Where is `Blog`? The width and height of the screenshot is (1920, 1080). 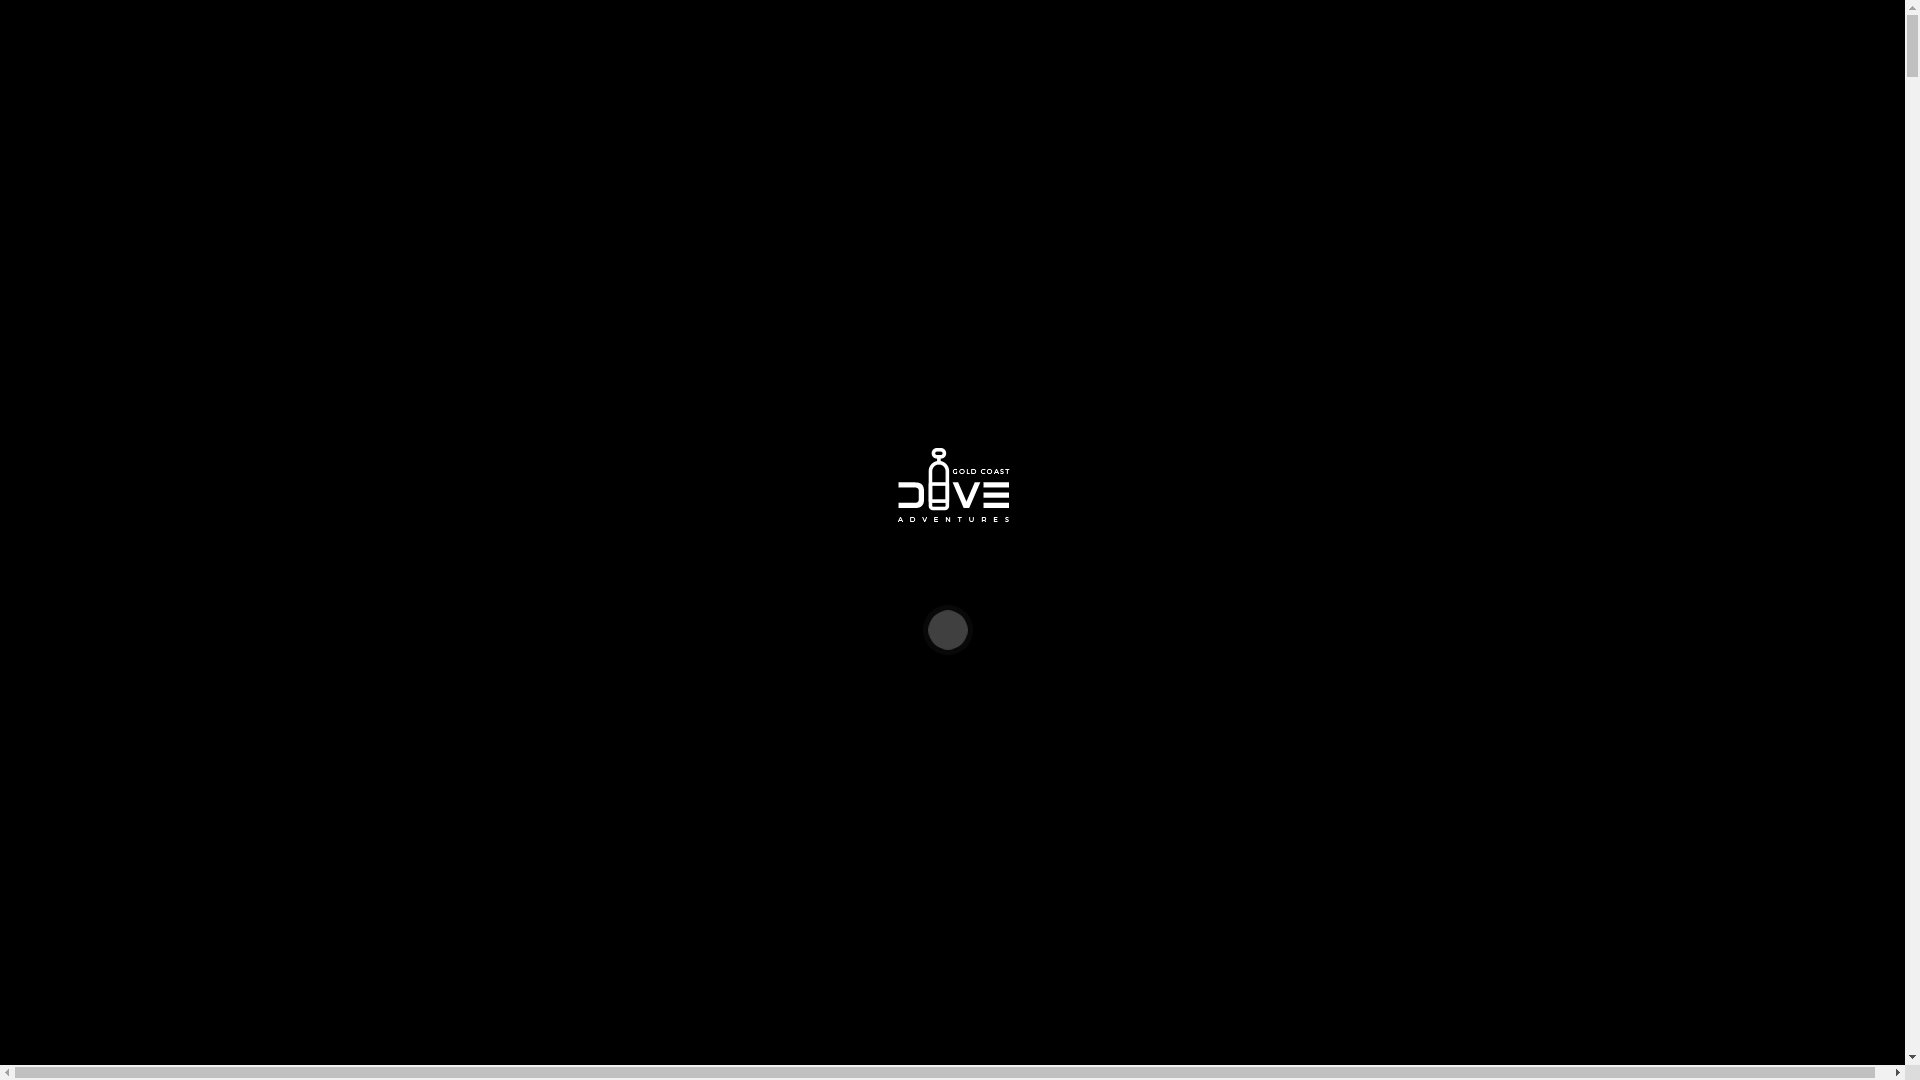 Blog is located at coordinates (56, 420).